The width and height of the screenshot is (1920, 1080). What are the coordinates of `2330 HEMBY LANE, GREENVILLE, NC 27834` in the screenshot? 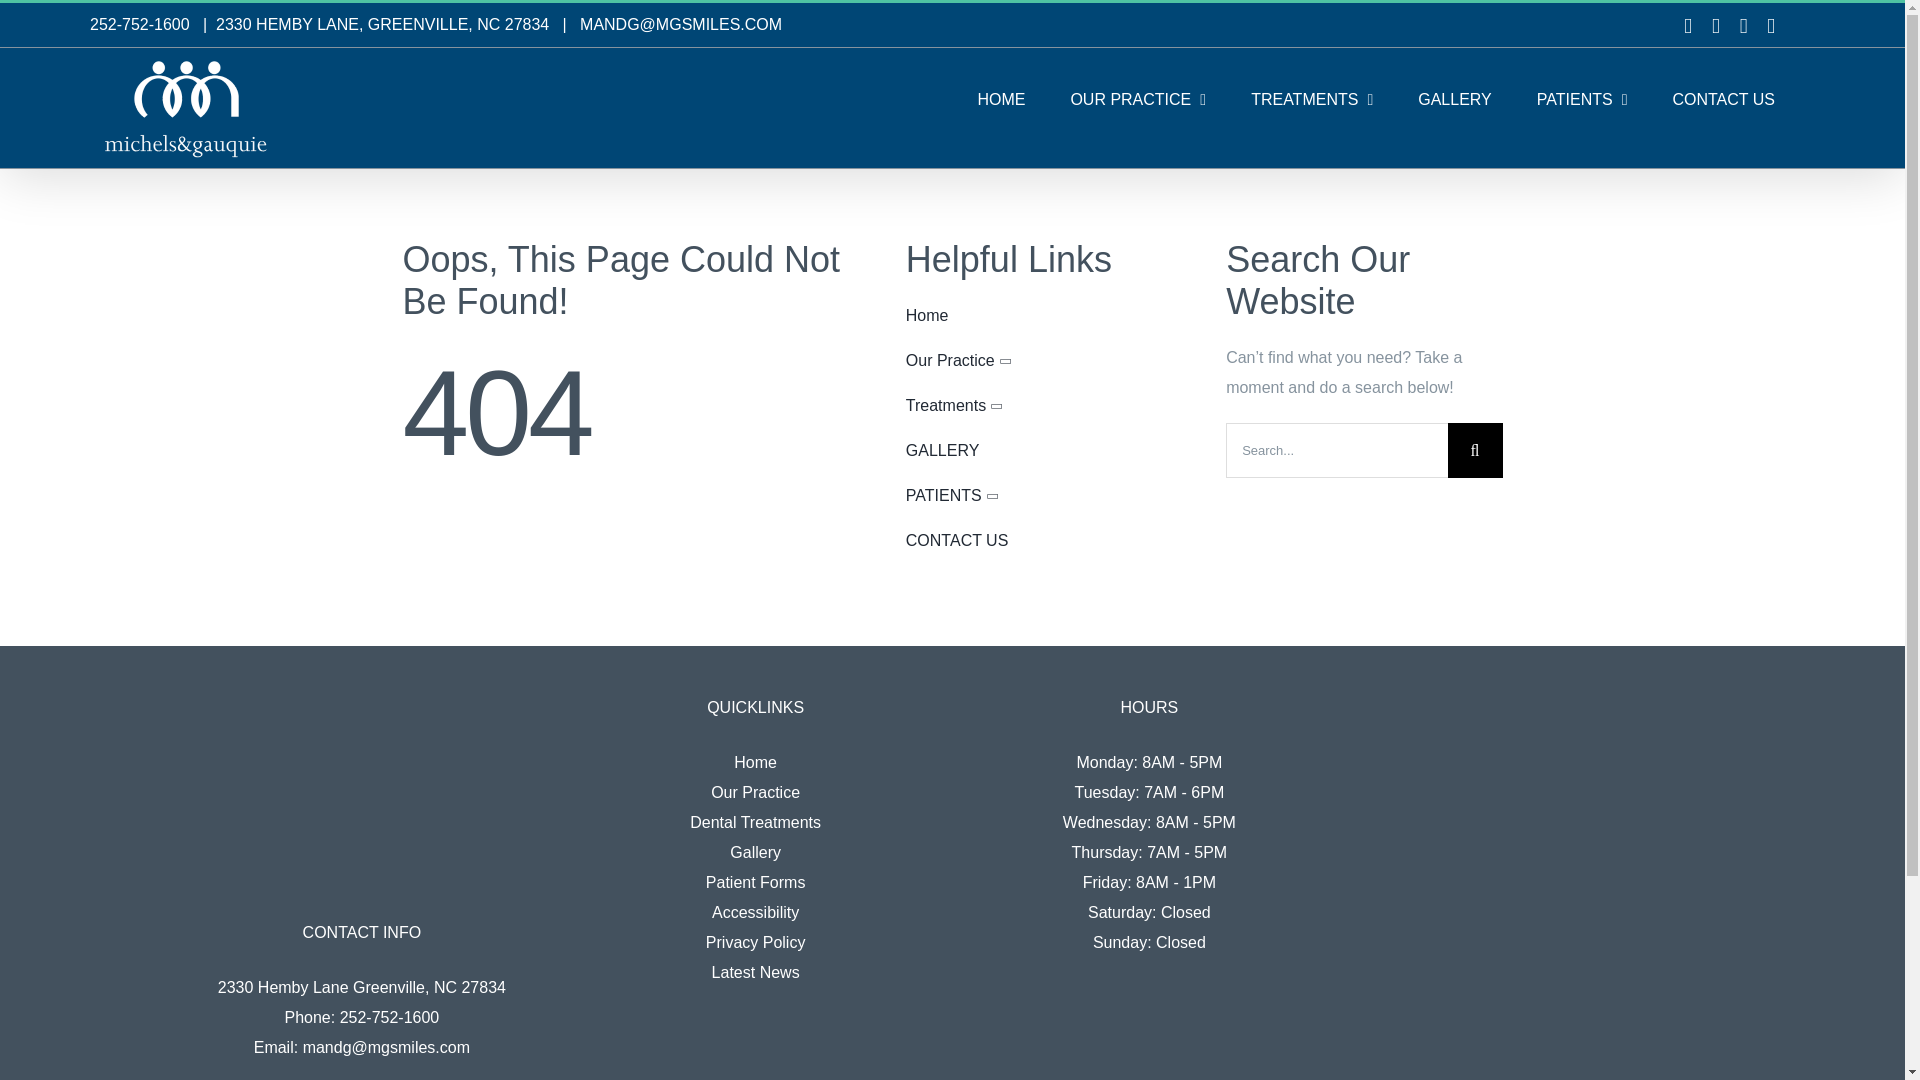 It's located at (382, 24).